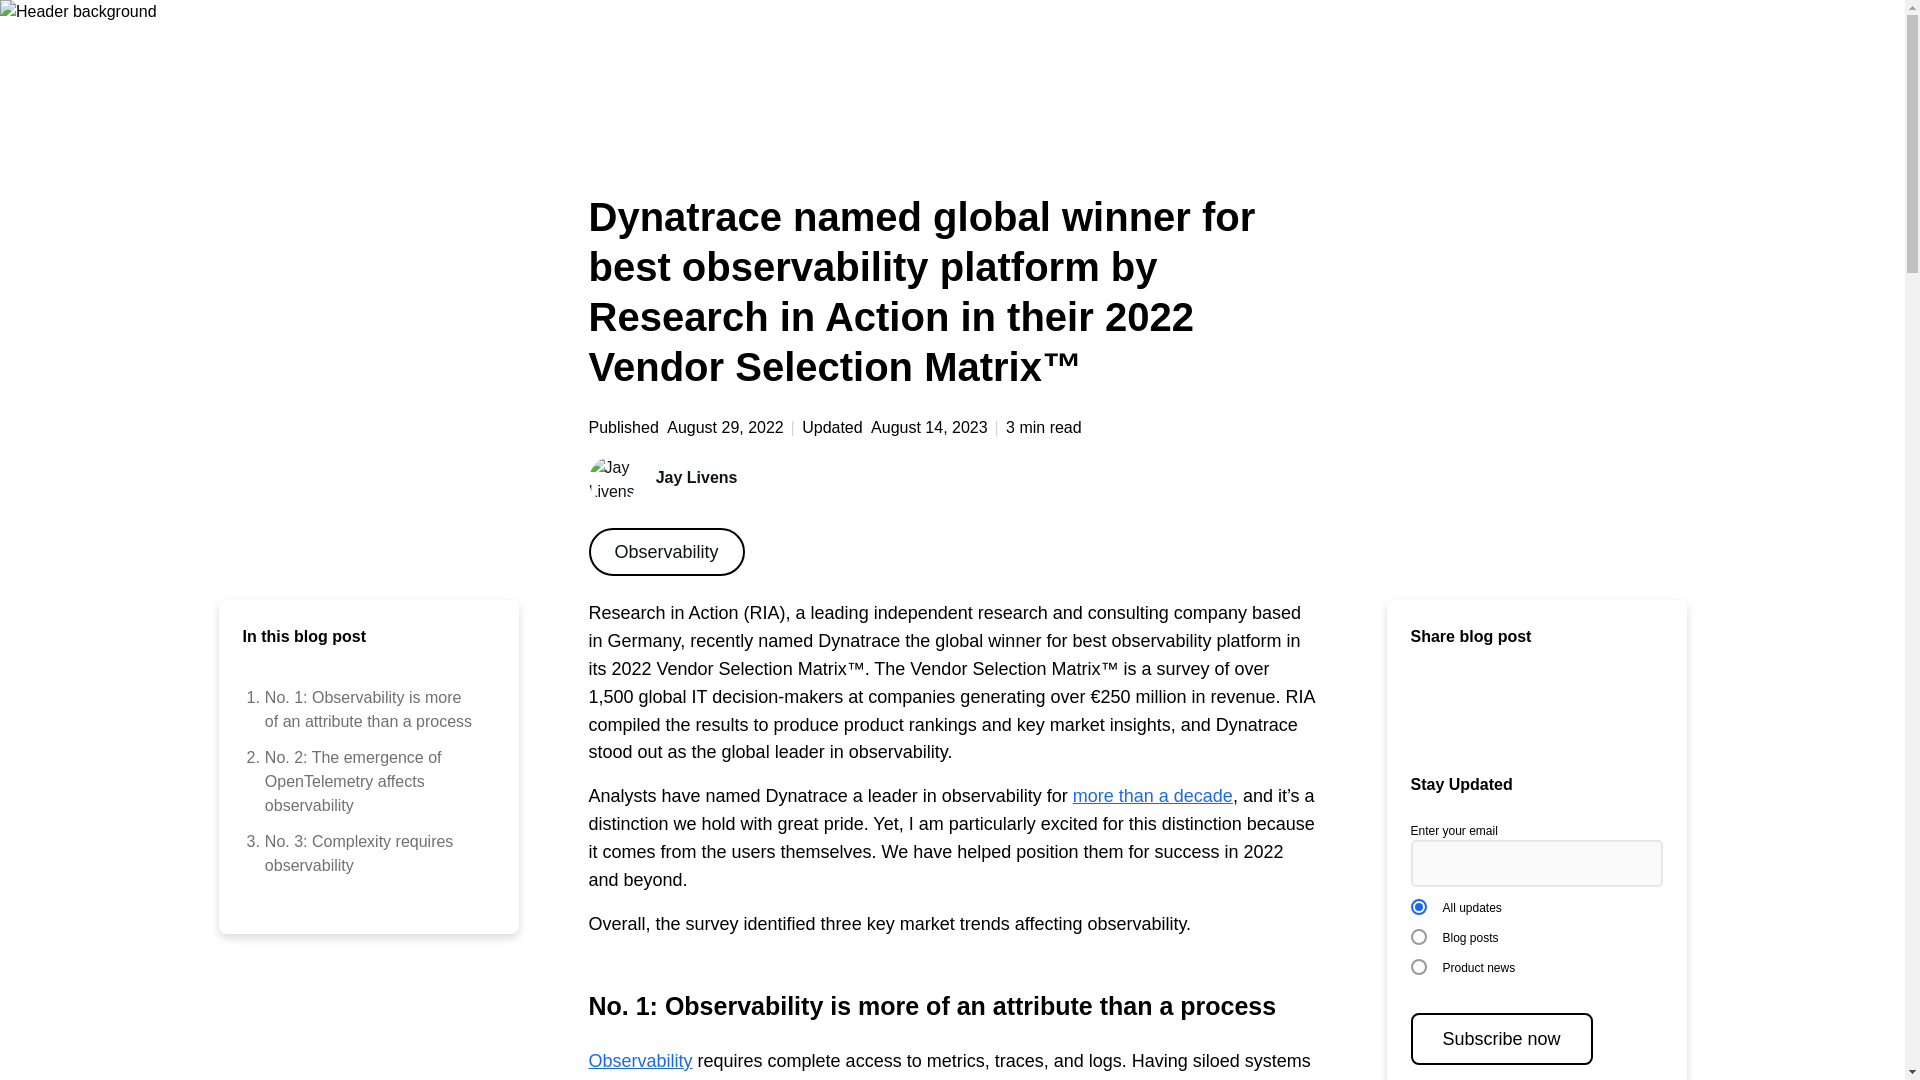 This screenshot has height=1080, width=1920. Describe the element at coordinates (1470, 706) in the screenshot. I see `Observability` at that location.